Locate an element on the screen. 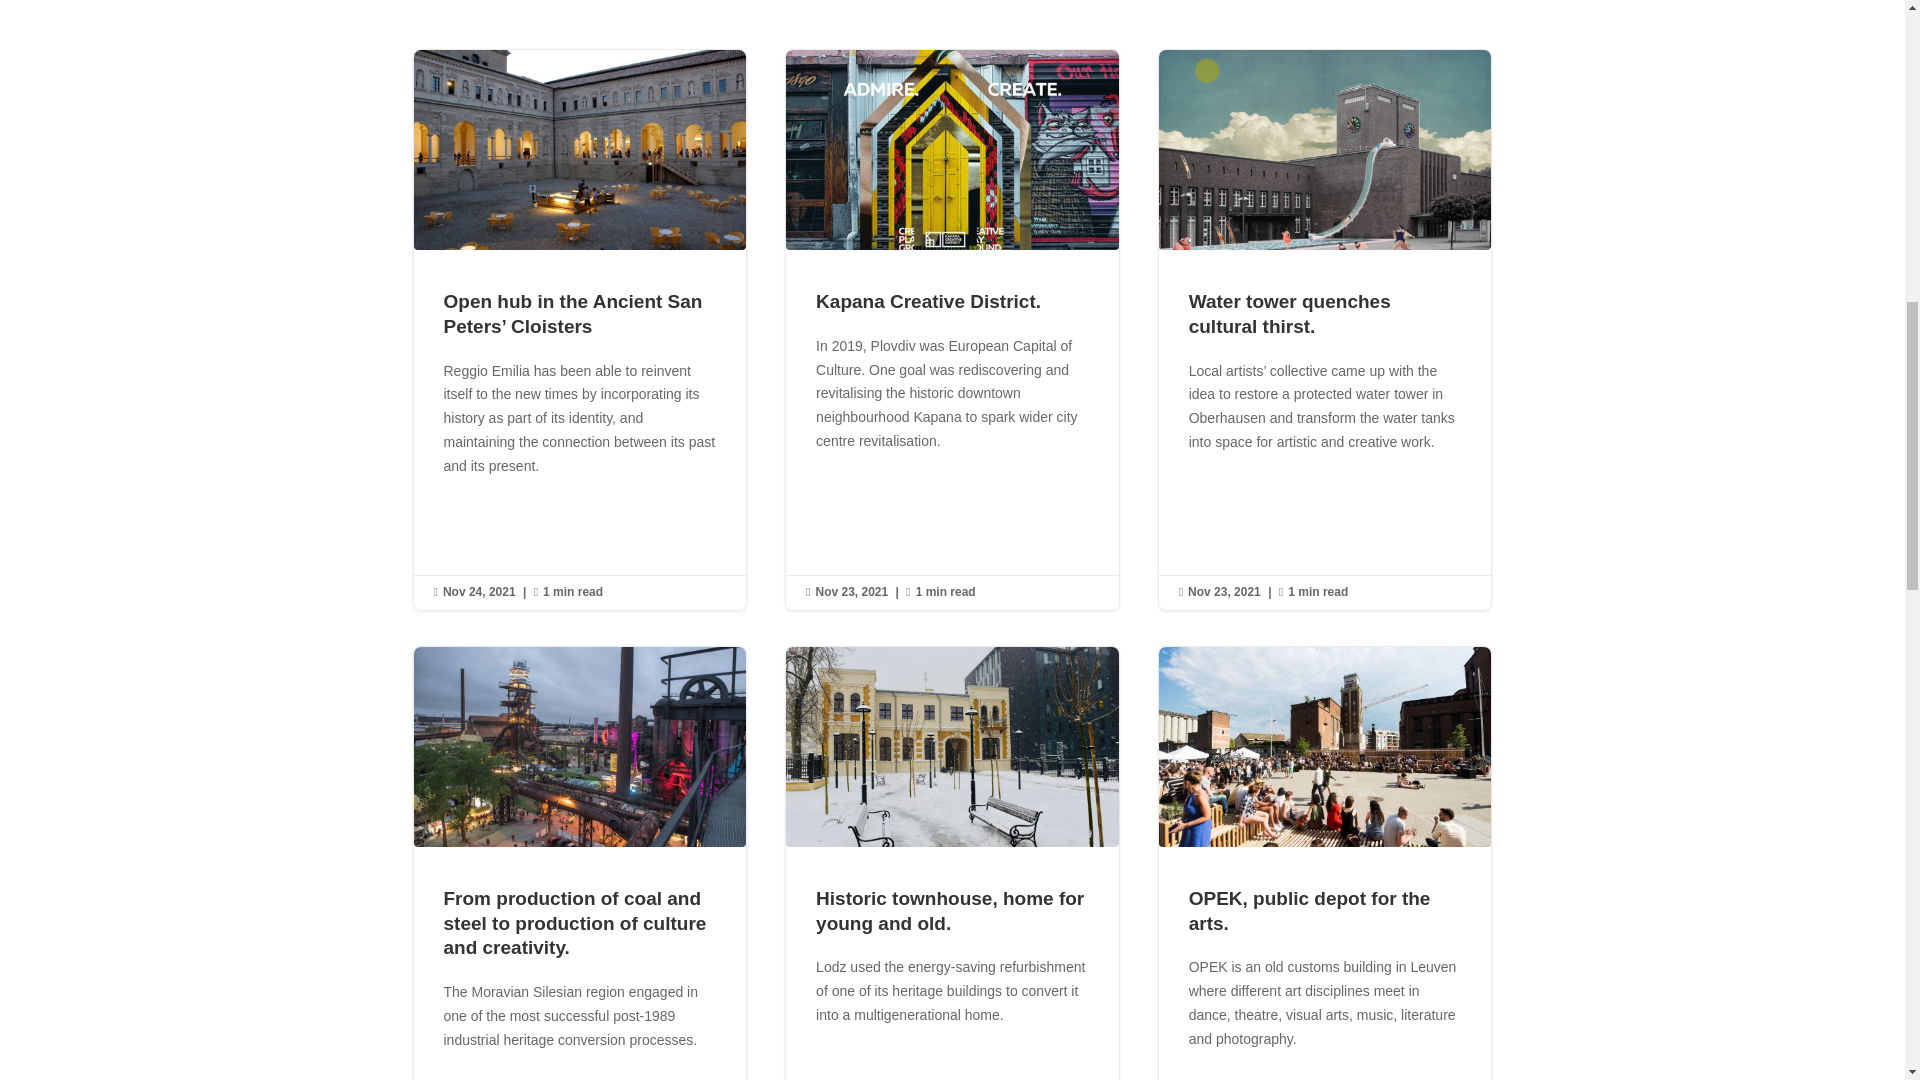 This screenshot has width=1920, height=1080. Read More is located at coordinates (1244, 516).